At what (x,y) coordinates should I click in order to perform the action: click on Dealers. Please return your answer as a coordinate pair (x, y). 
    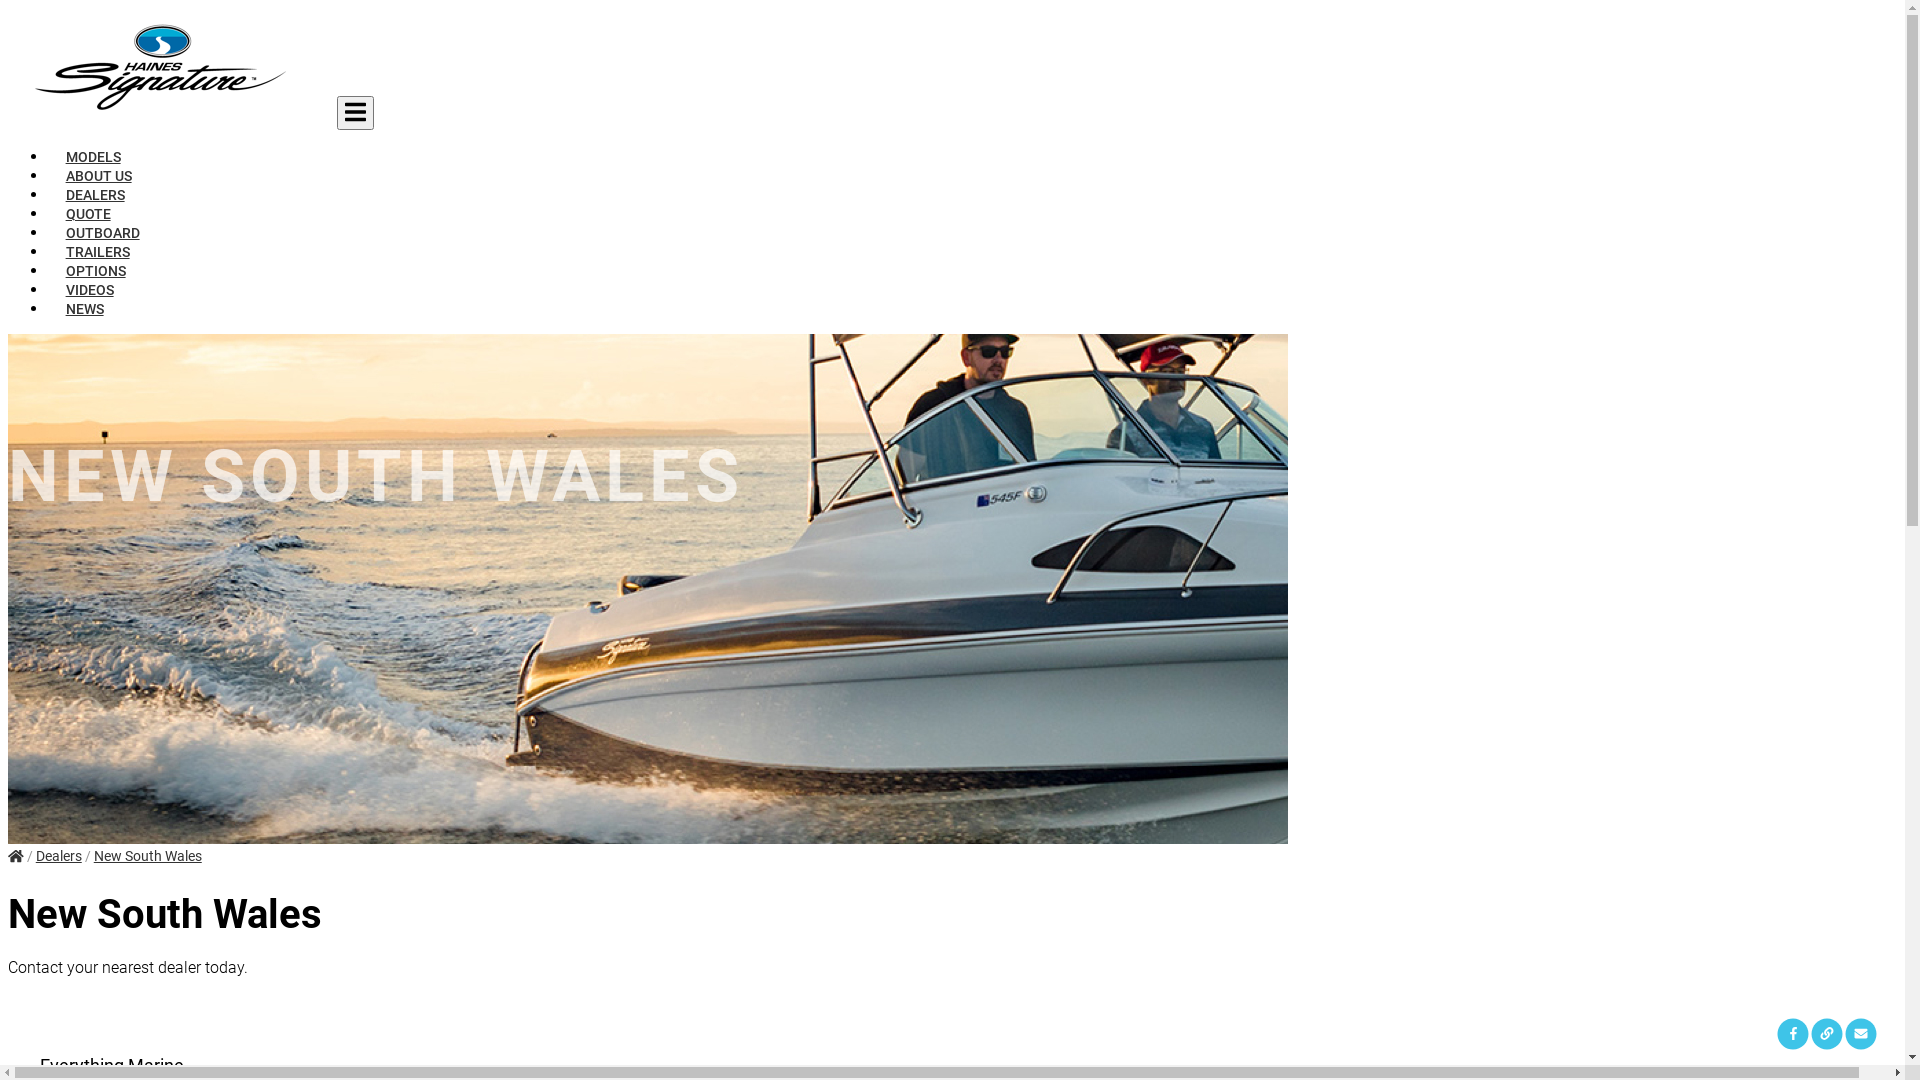
    Looking at the image, I should click on (59, 856).